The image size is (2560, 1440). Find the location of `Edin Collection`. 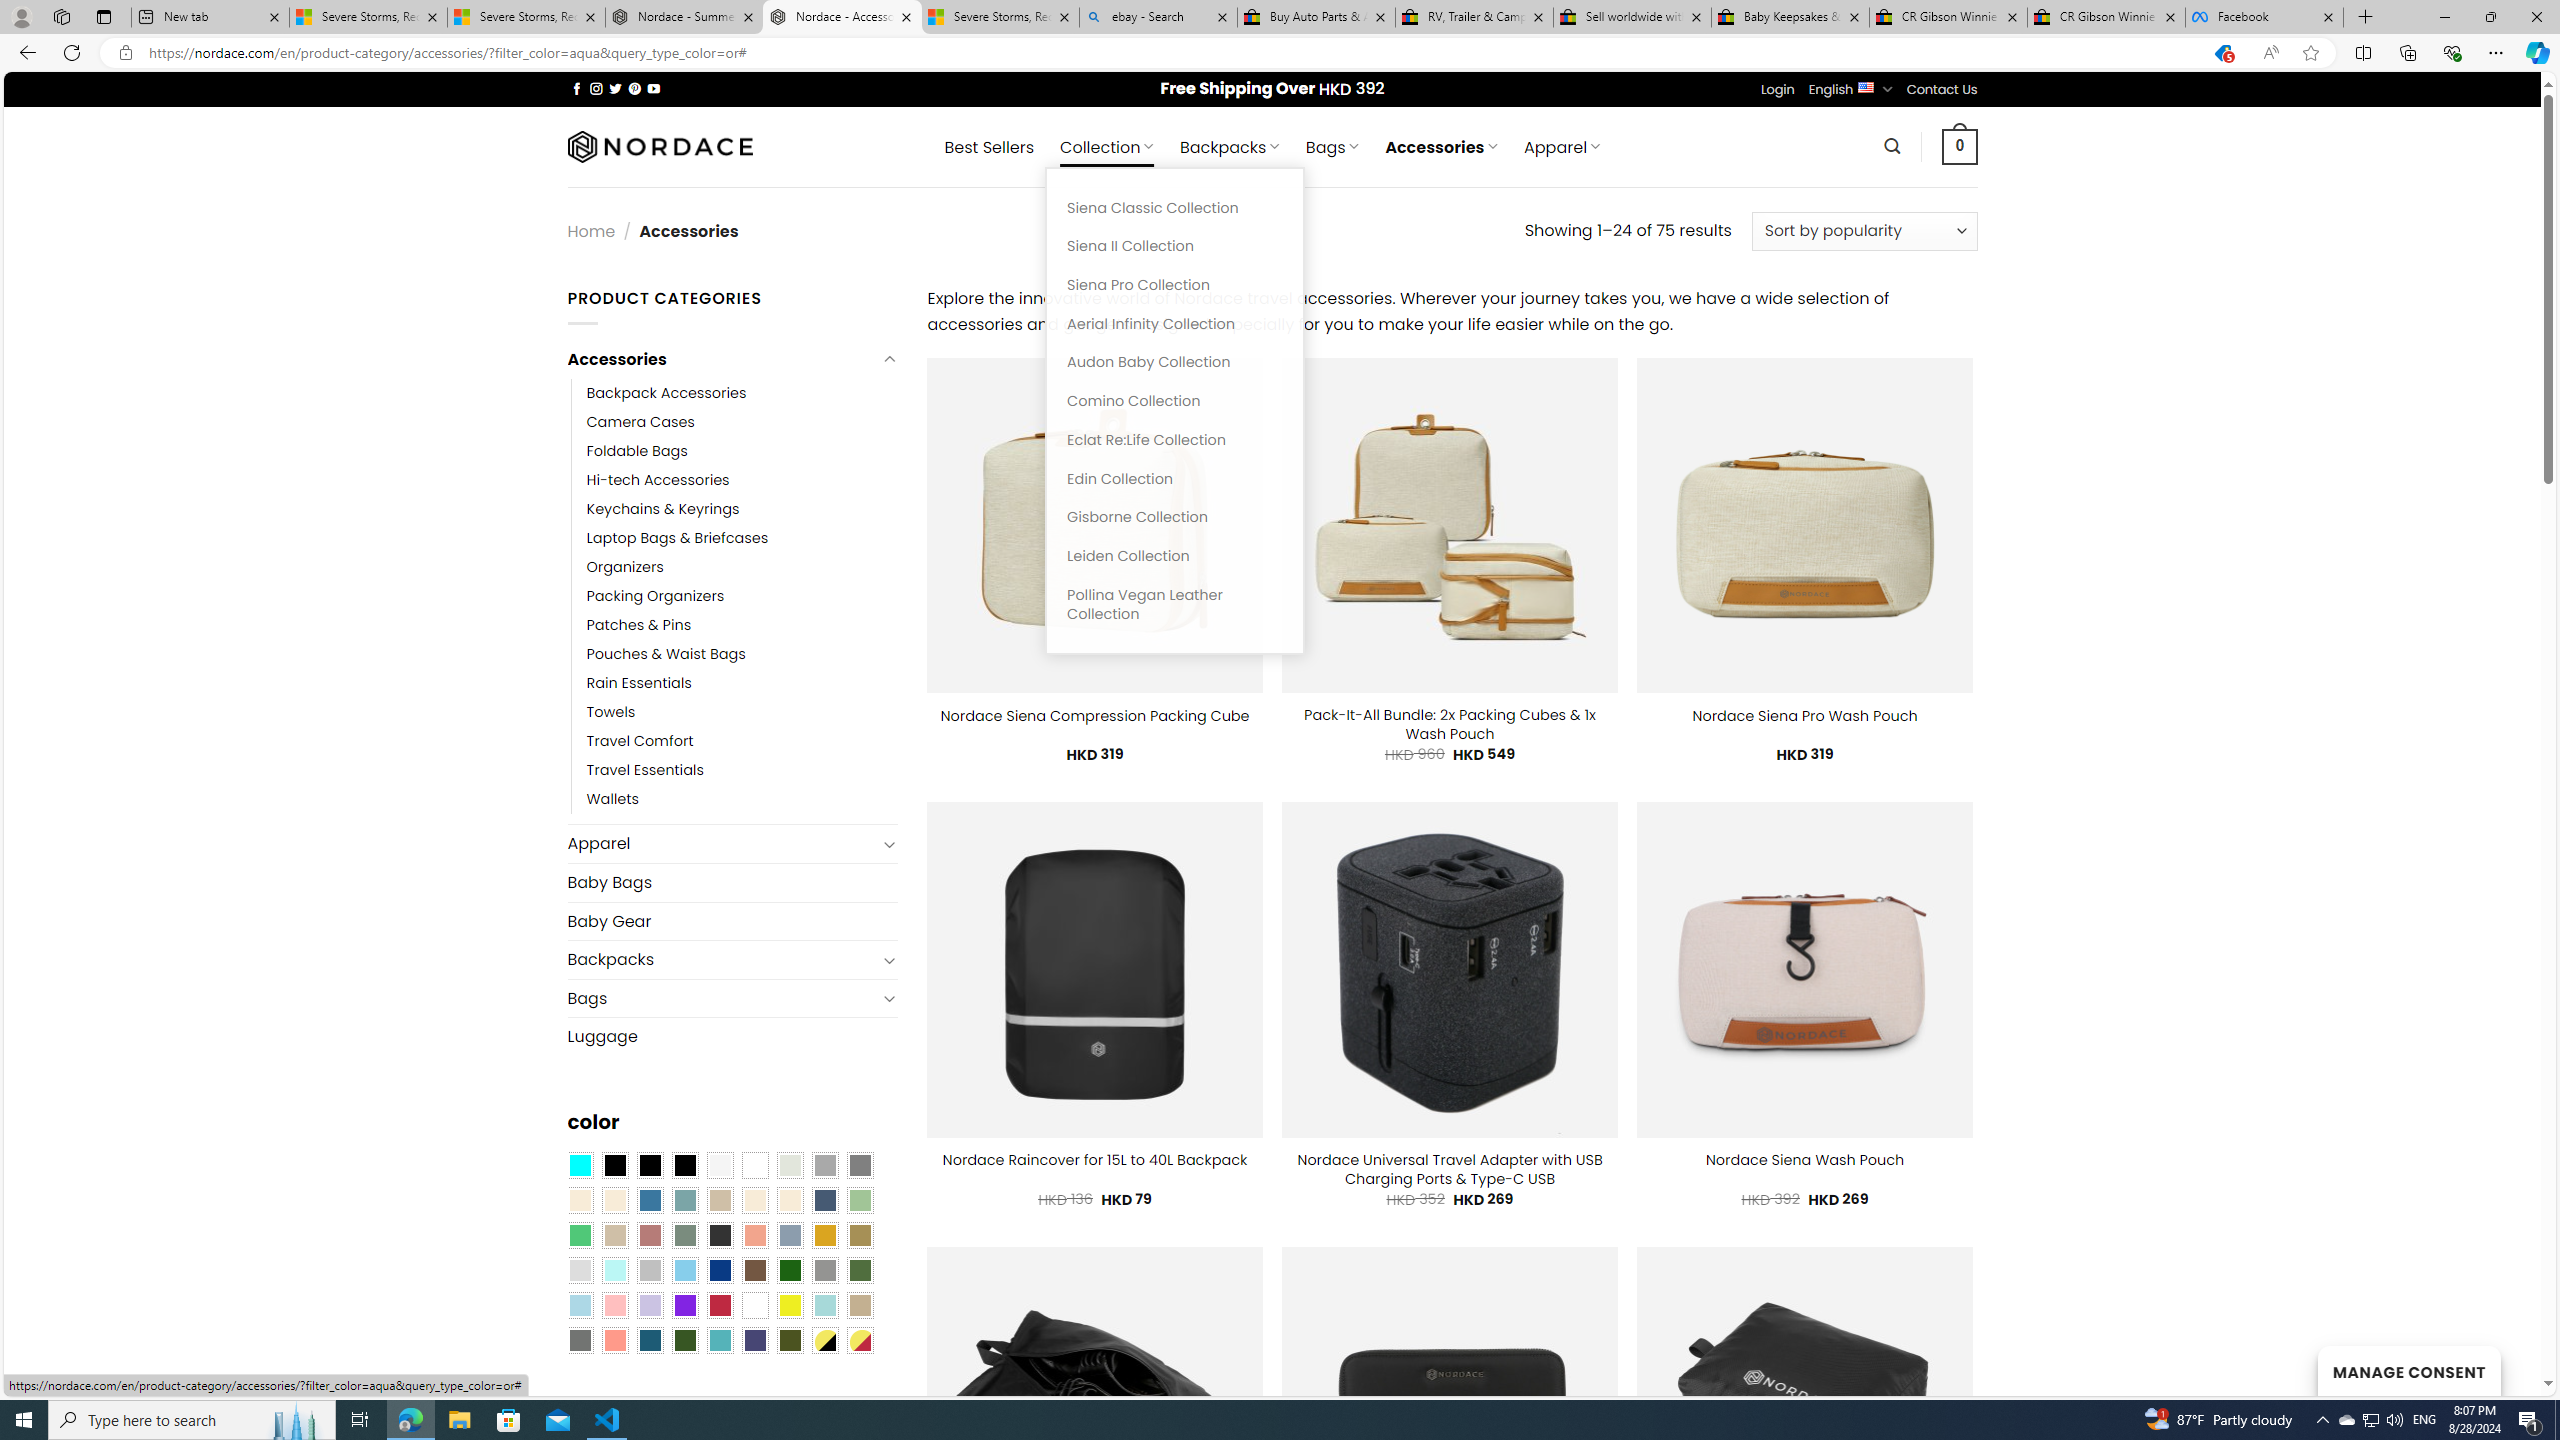

Edin Collection is located at coordinates (1175, 479).